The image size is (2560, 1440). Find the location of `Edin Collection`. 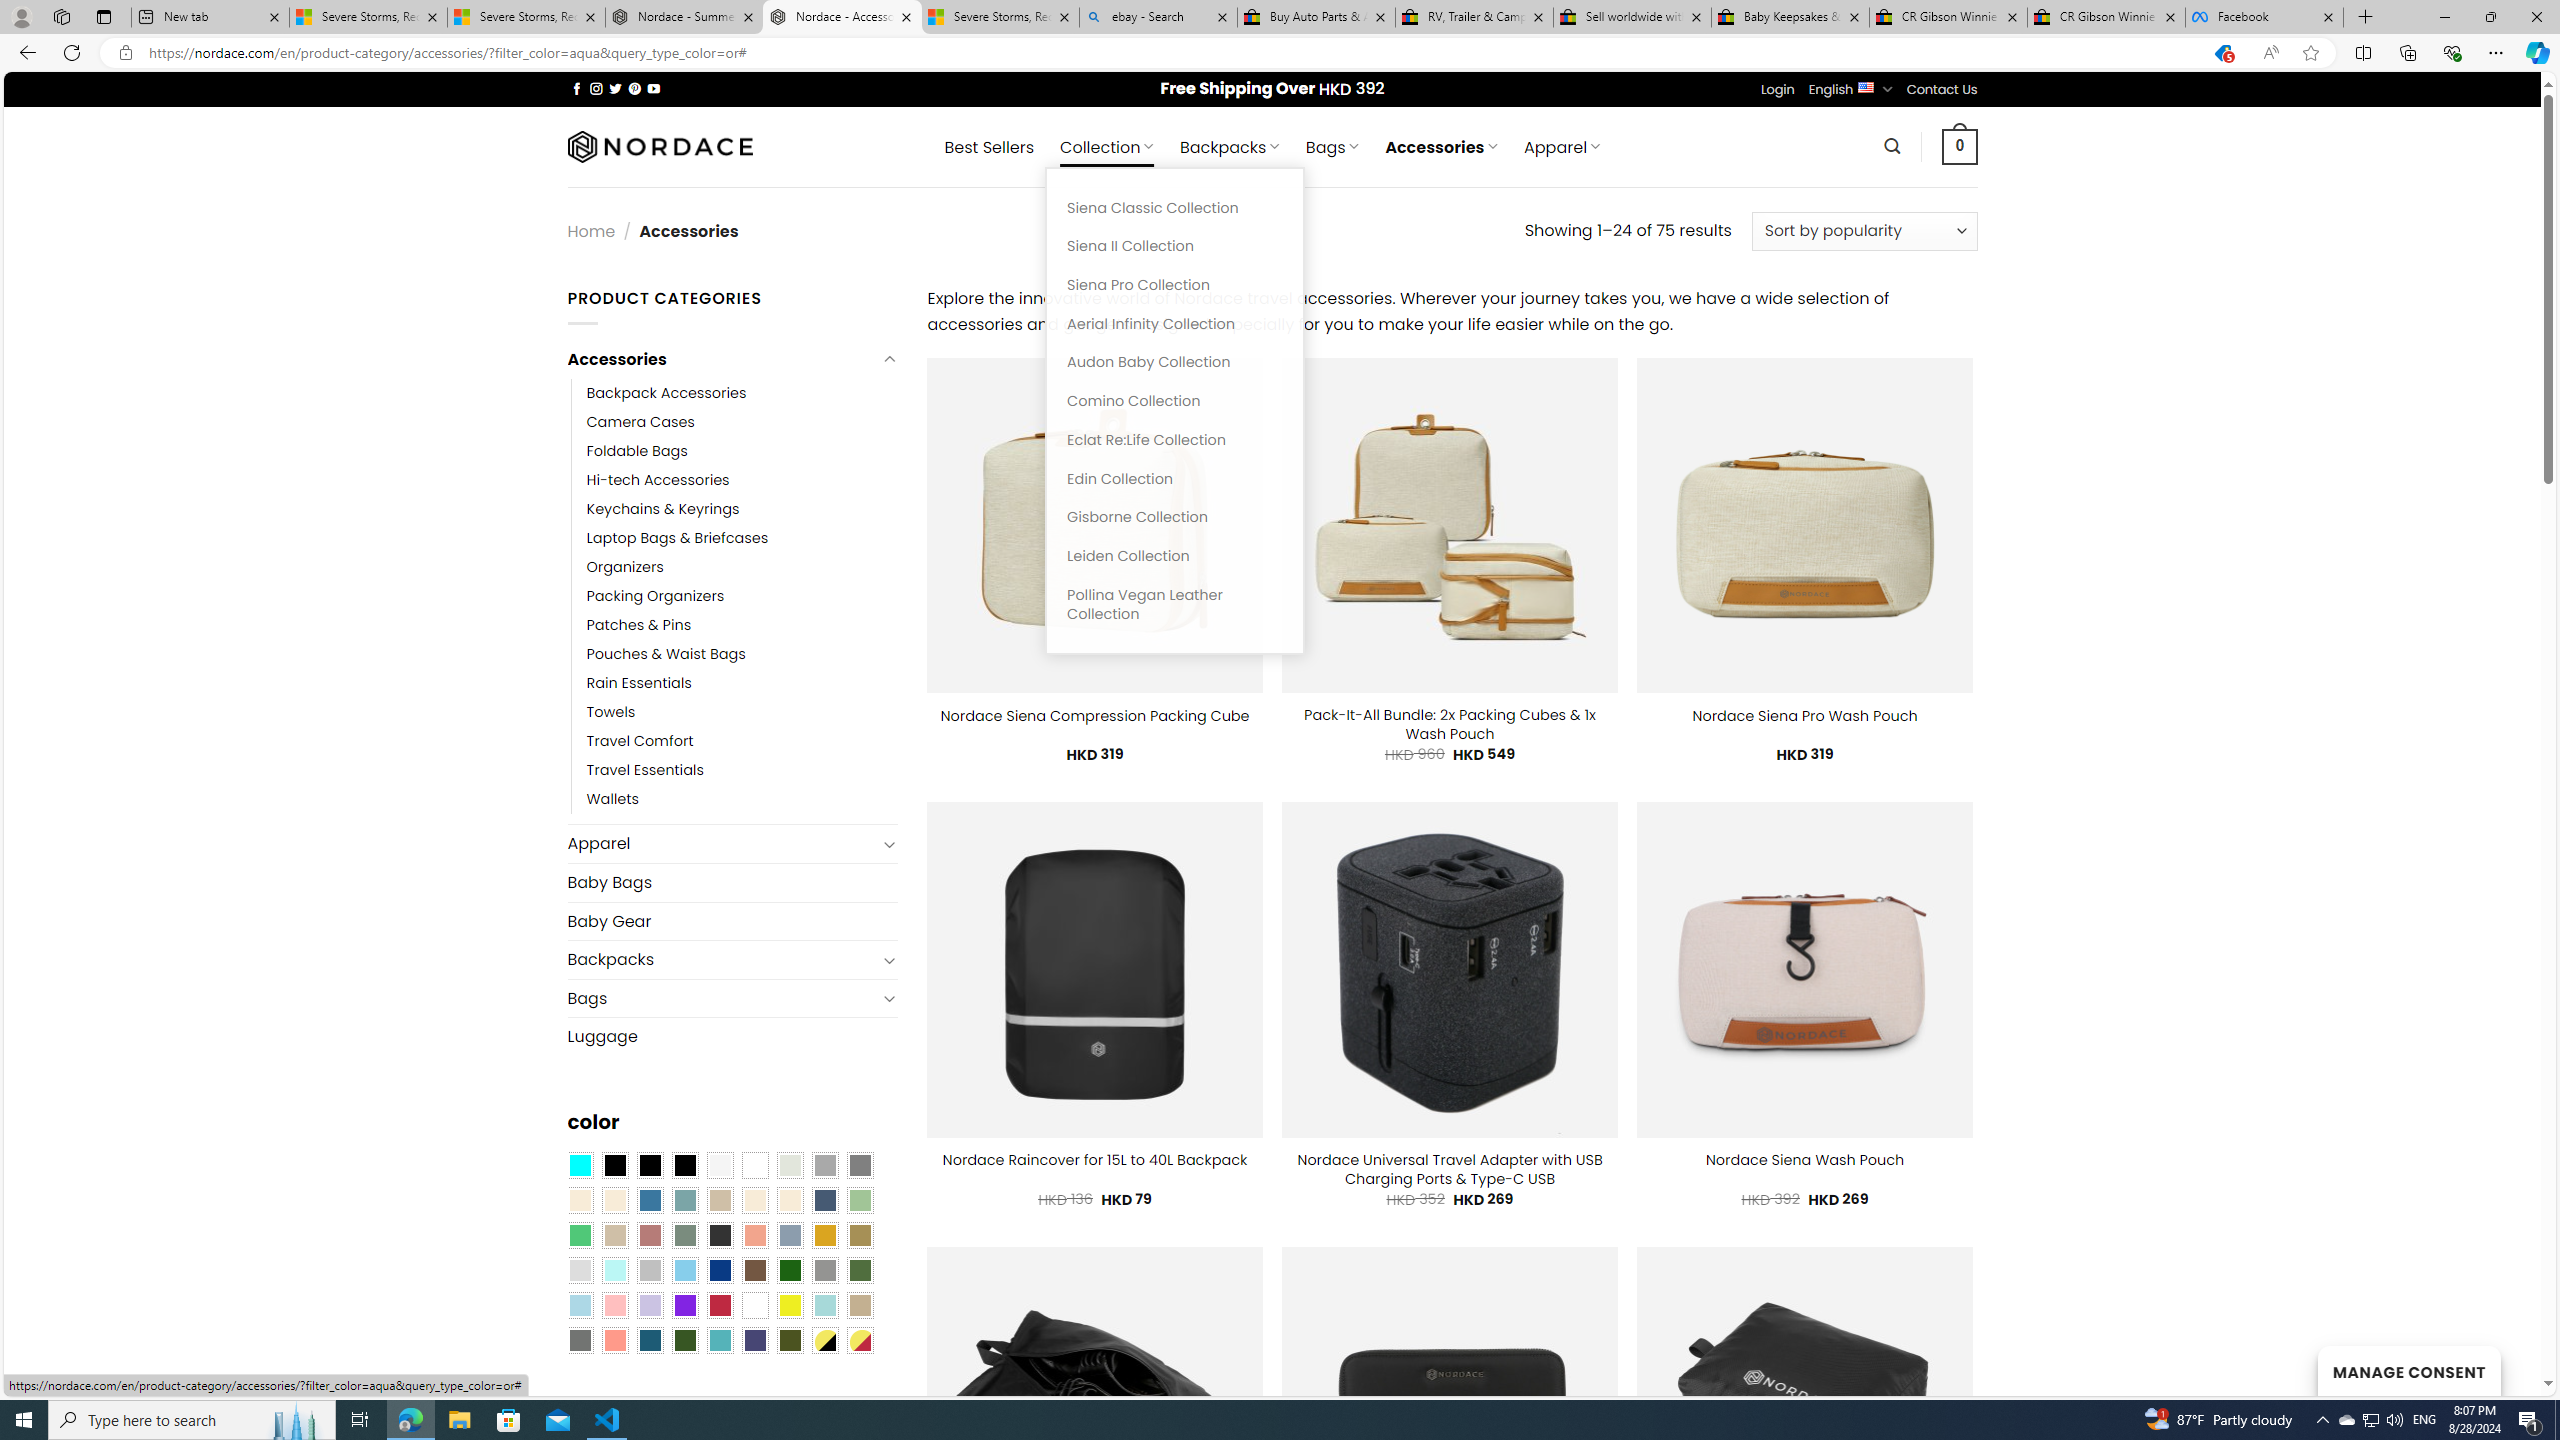

Edin Collection is located at coordinates (1175, 479).